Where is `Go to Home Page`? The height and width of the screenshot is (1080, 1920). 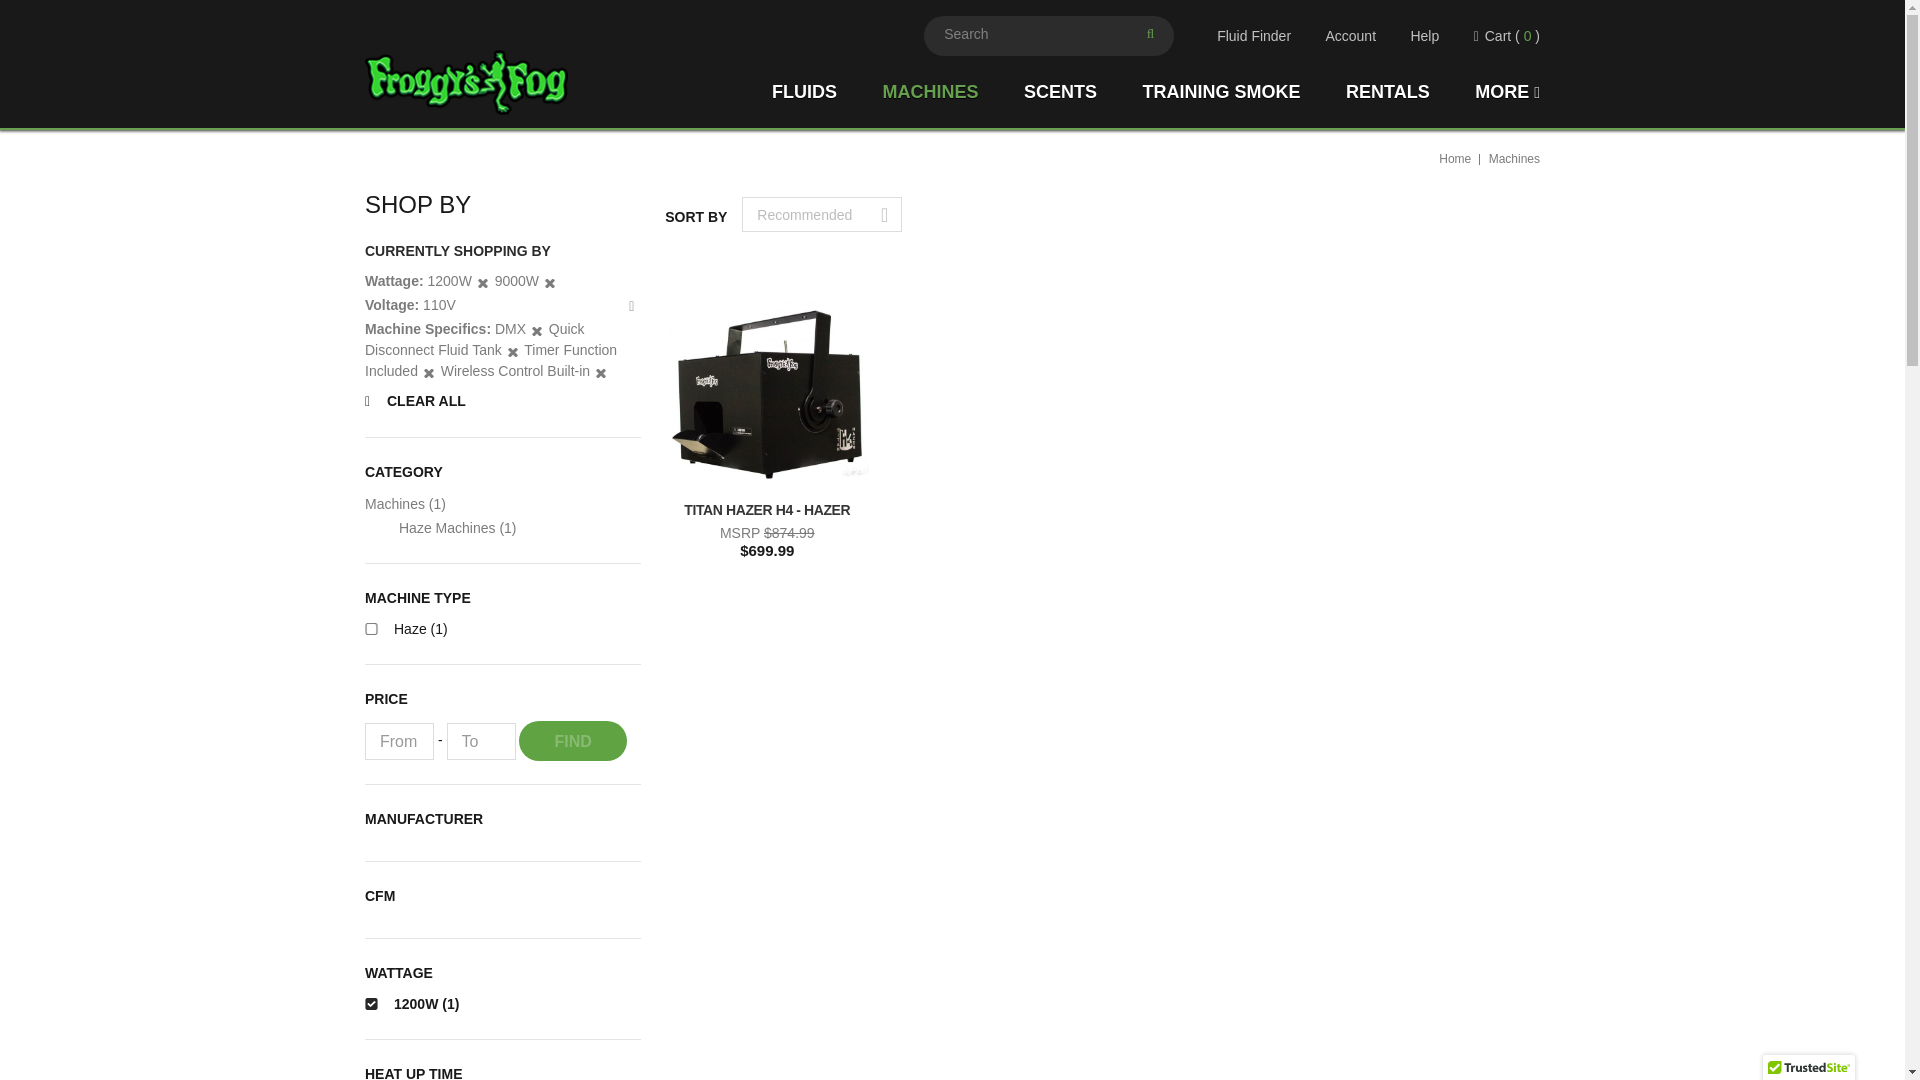 Go to Home Page is located at coordinates (1454, 159).